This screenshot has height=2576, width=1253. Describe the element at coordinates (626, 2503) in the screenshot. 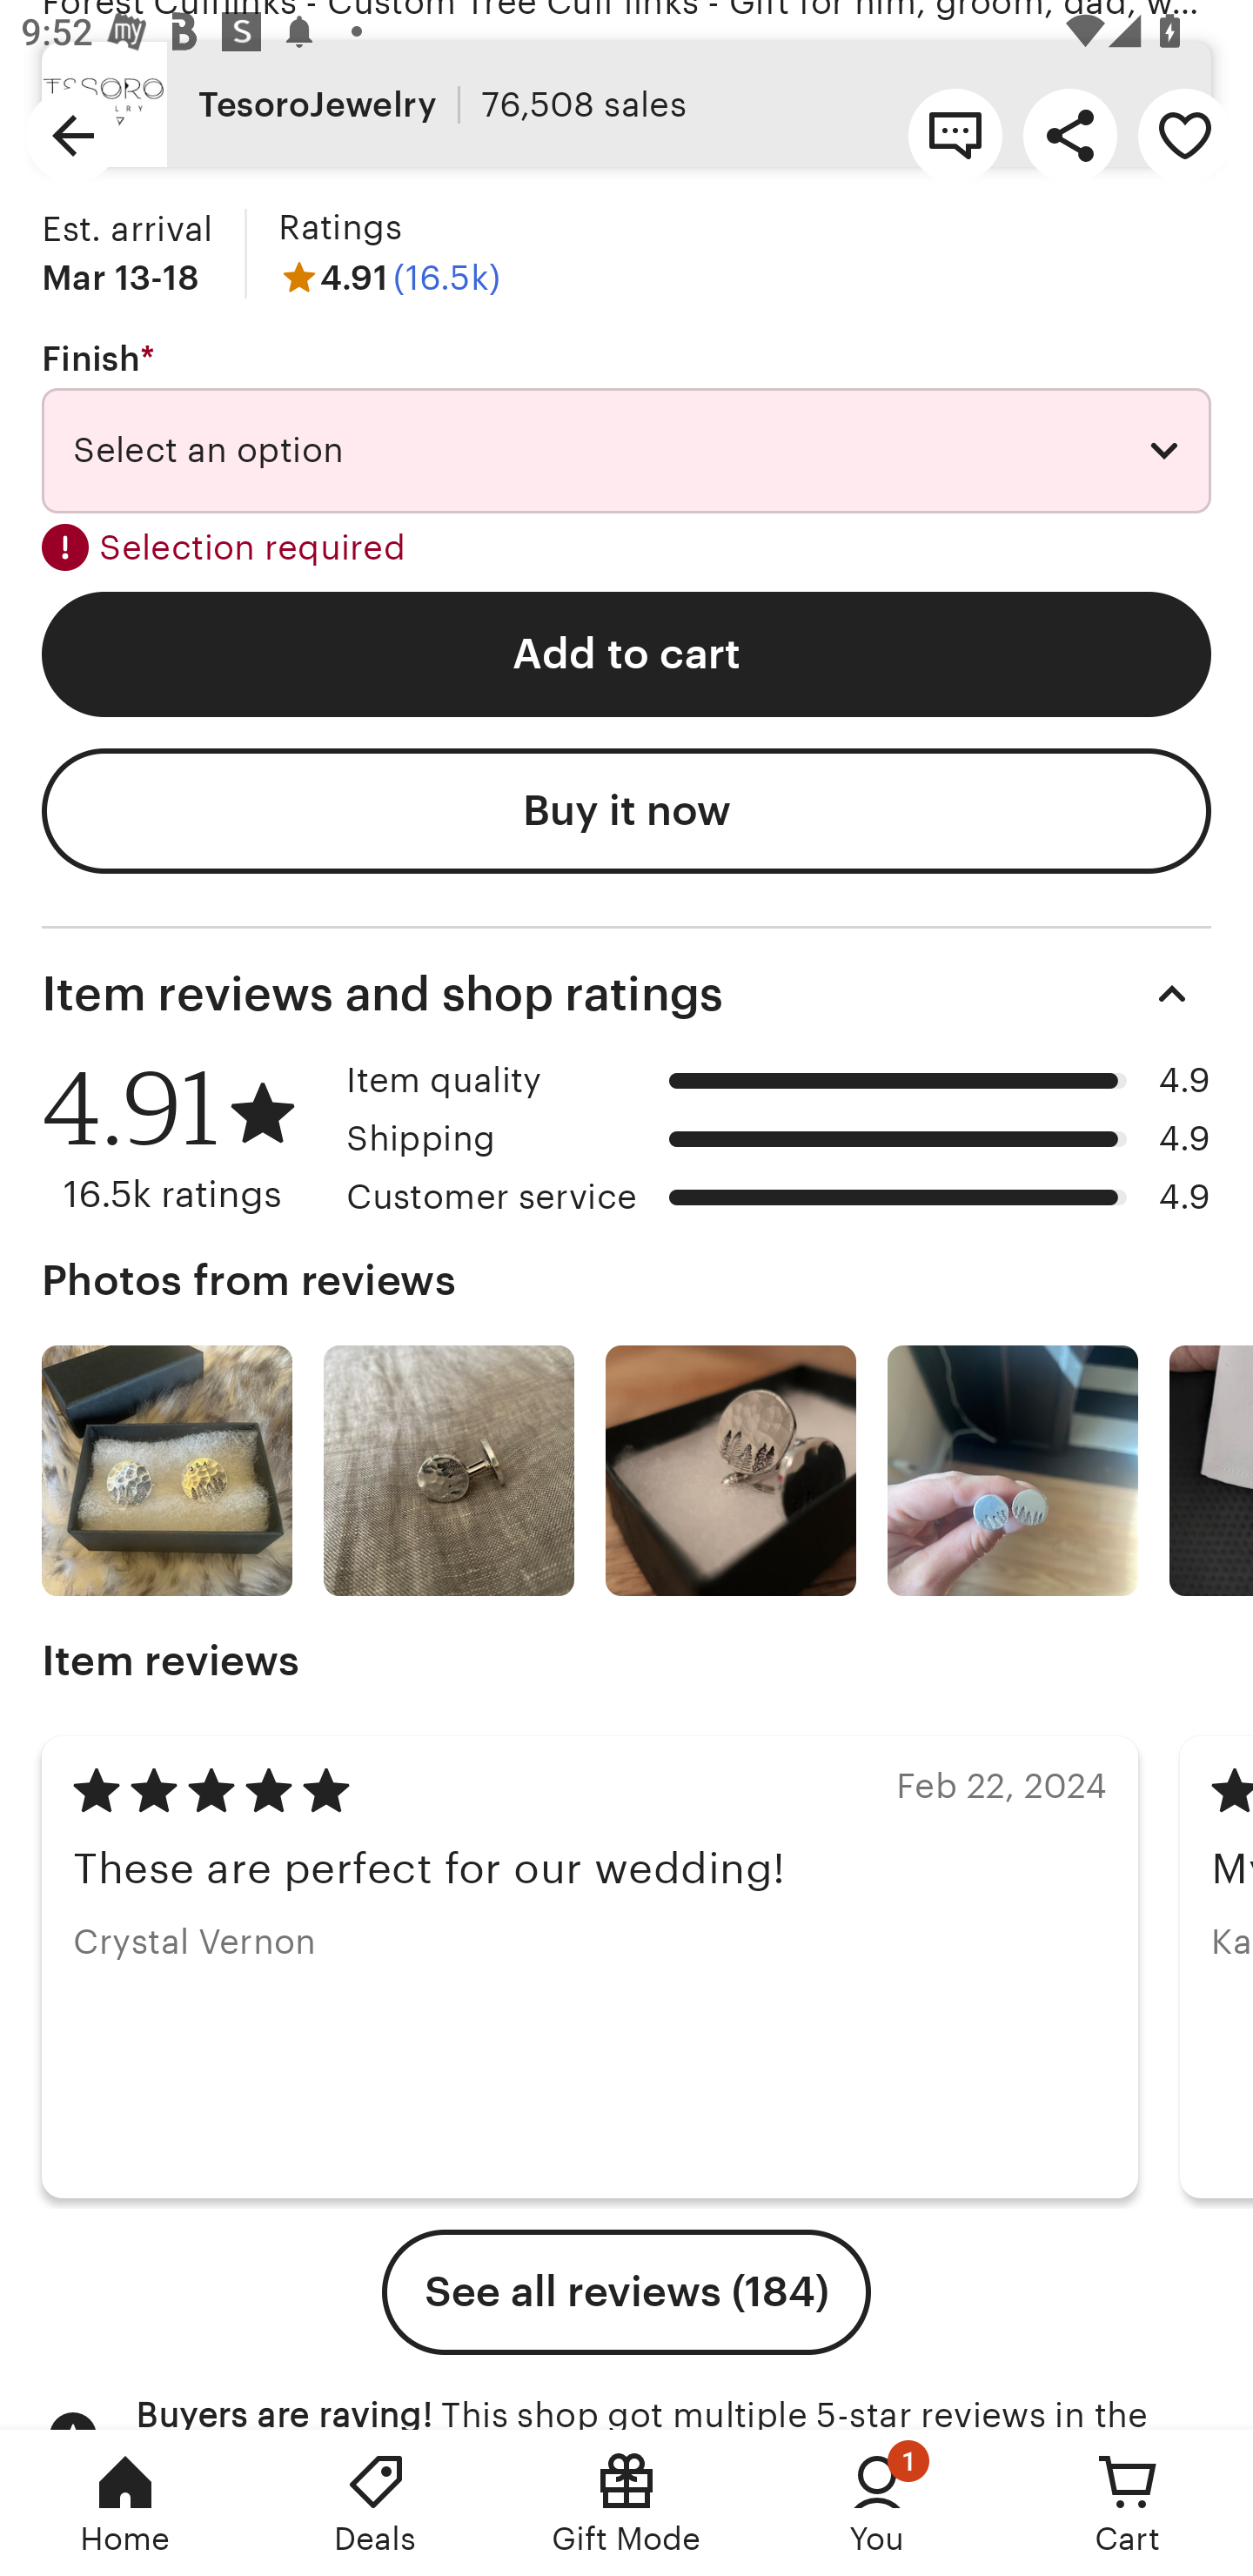

I see `Gift Mode` at that location.